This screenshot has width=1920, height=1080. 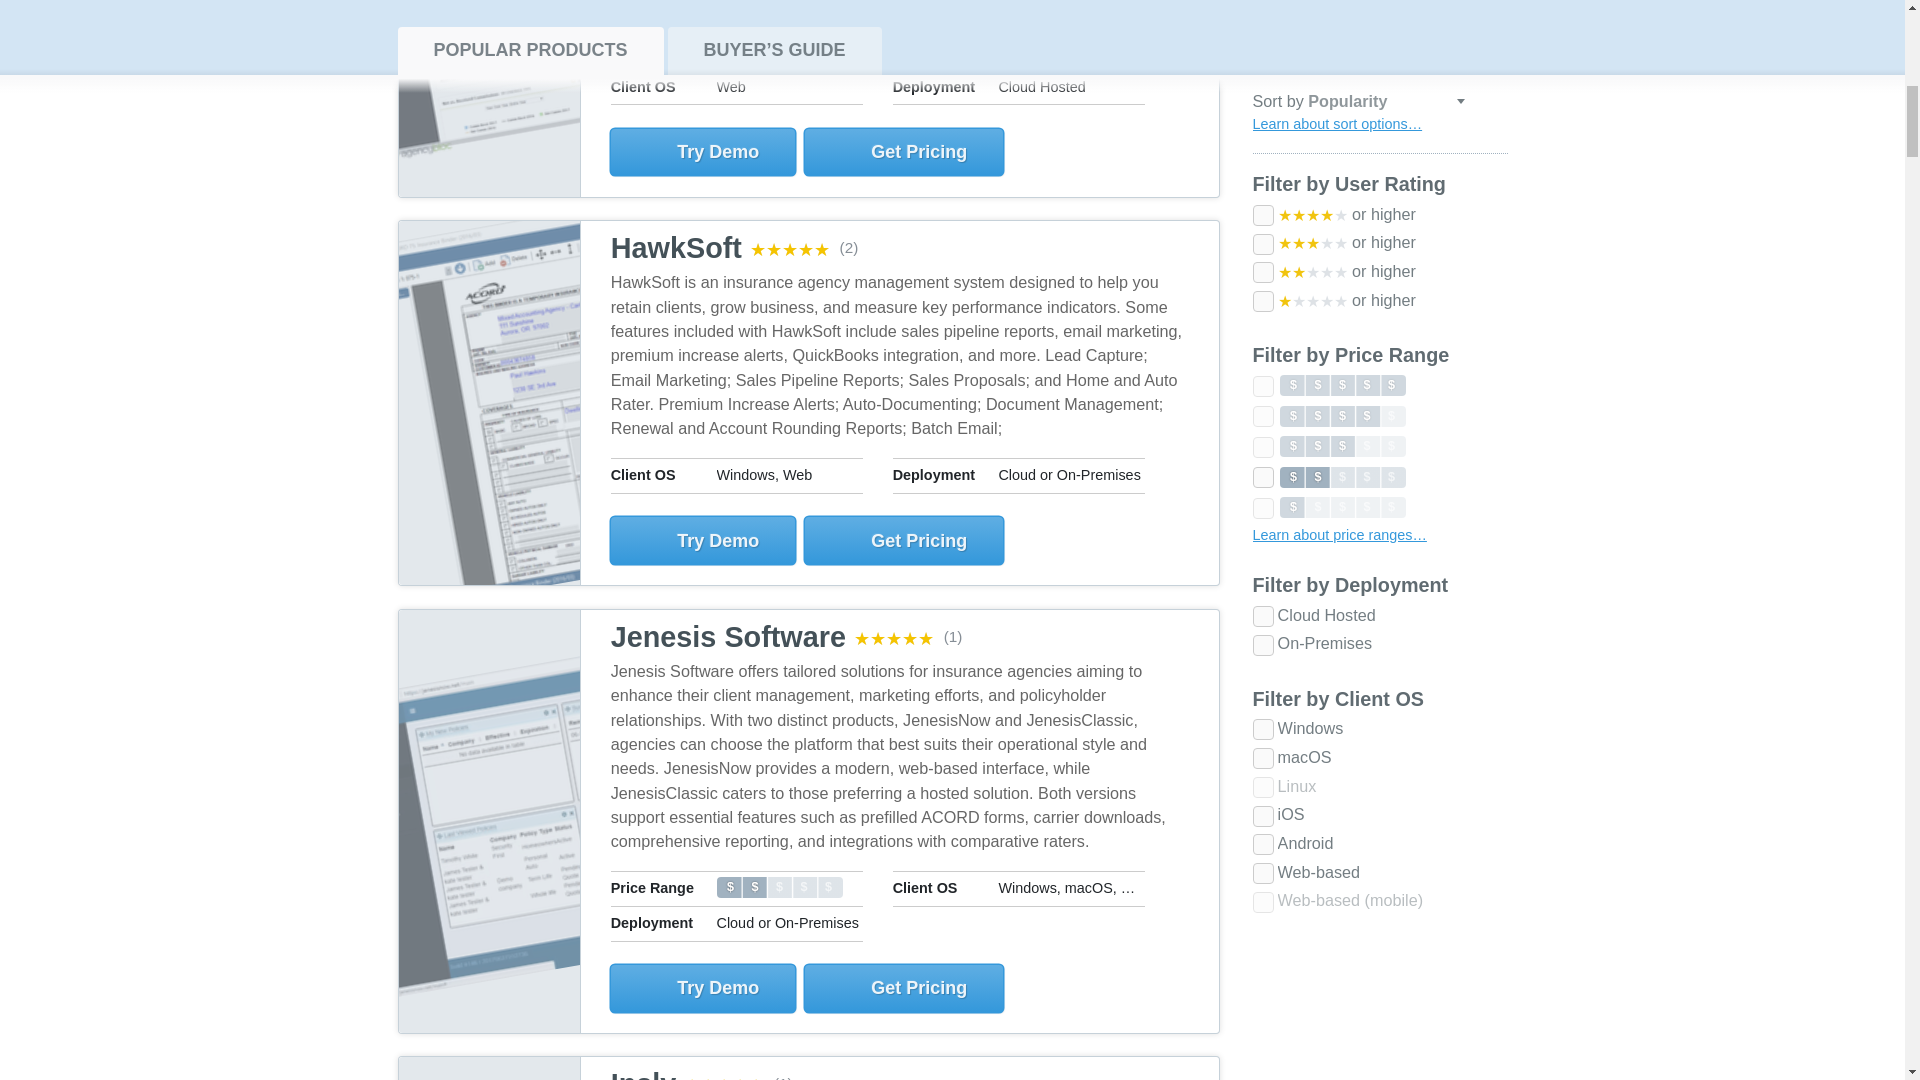 What do you see at coordinates (1262, 245) in the screenshot?
I see `webMobile` at bounding box center [1262, 245].